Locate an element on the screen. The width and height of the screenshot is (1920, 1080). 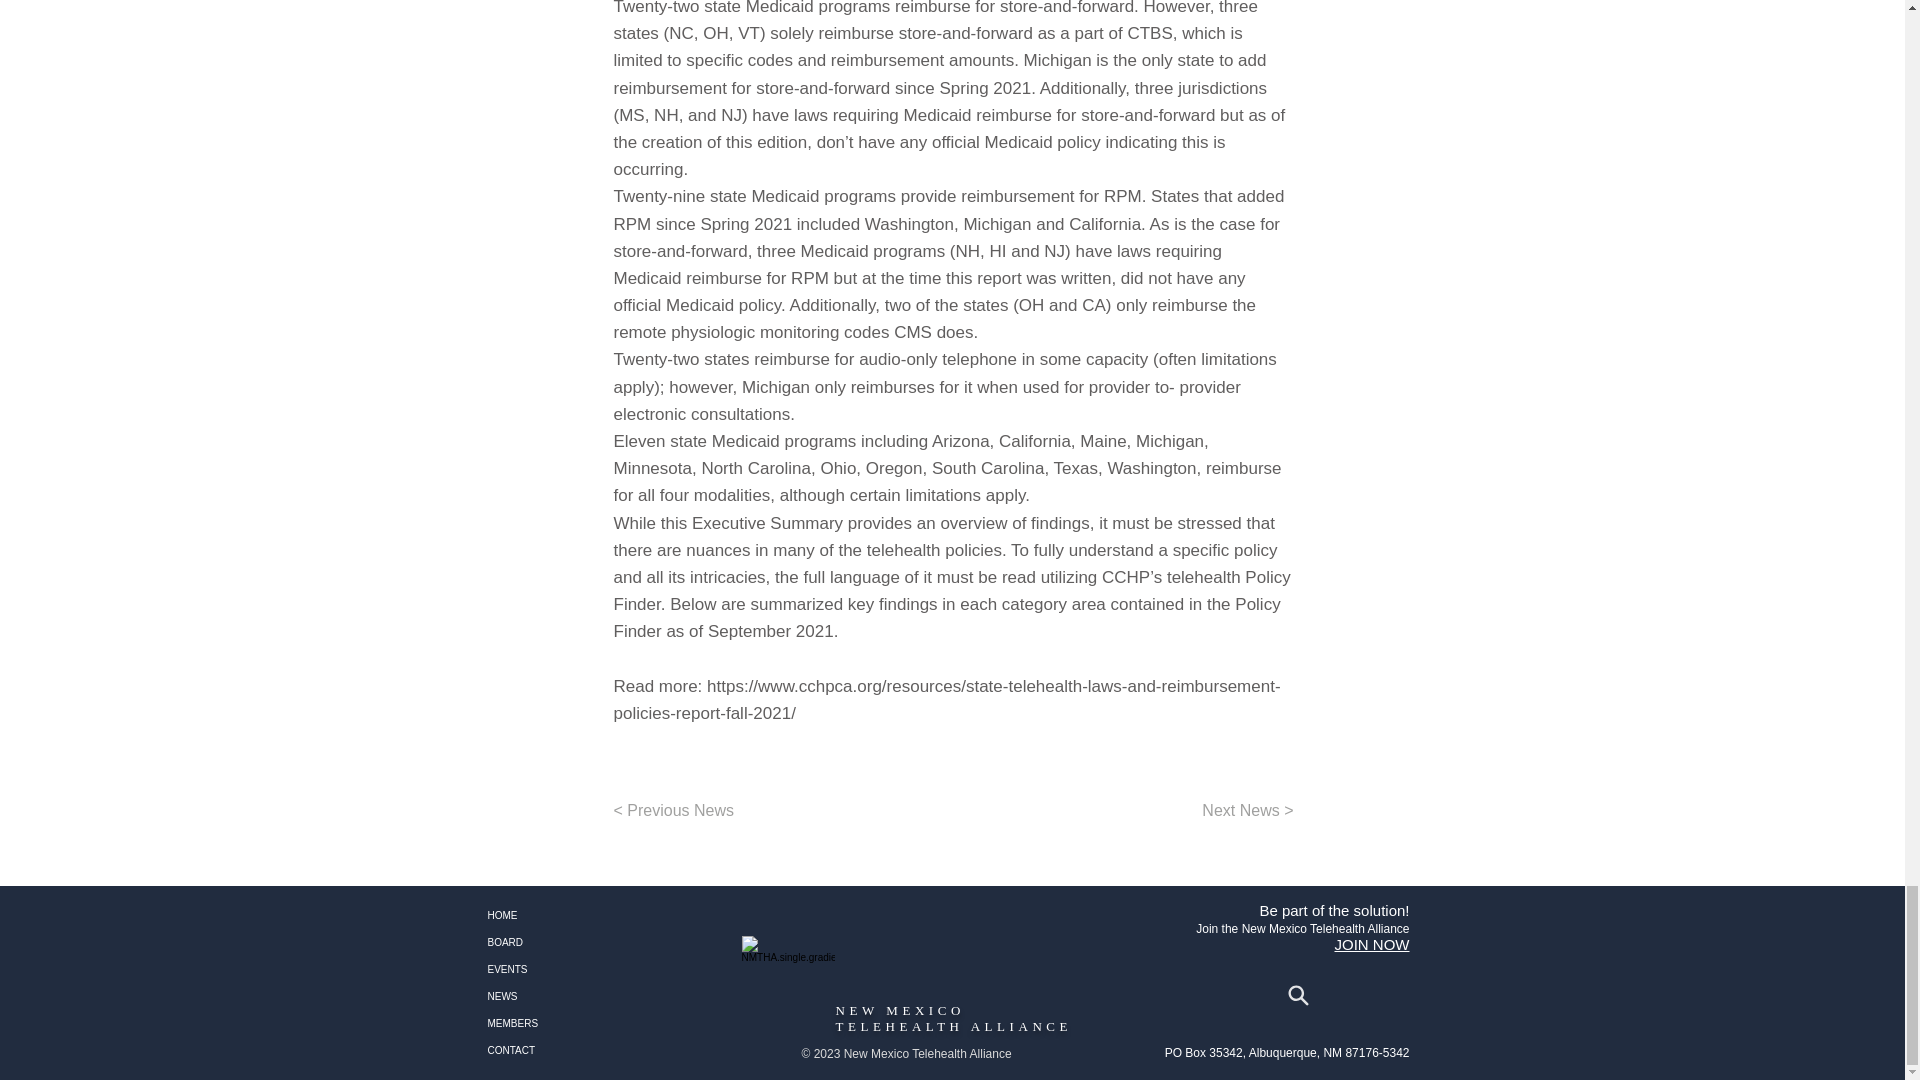
NEW MEXICO TELEHEALTH  is located at coordinates (903, 1018).